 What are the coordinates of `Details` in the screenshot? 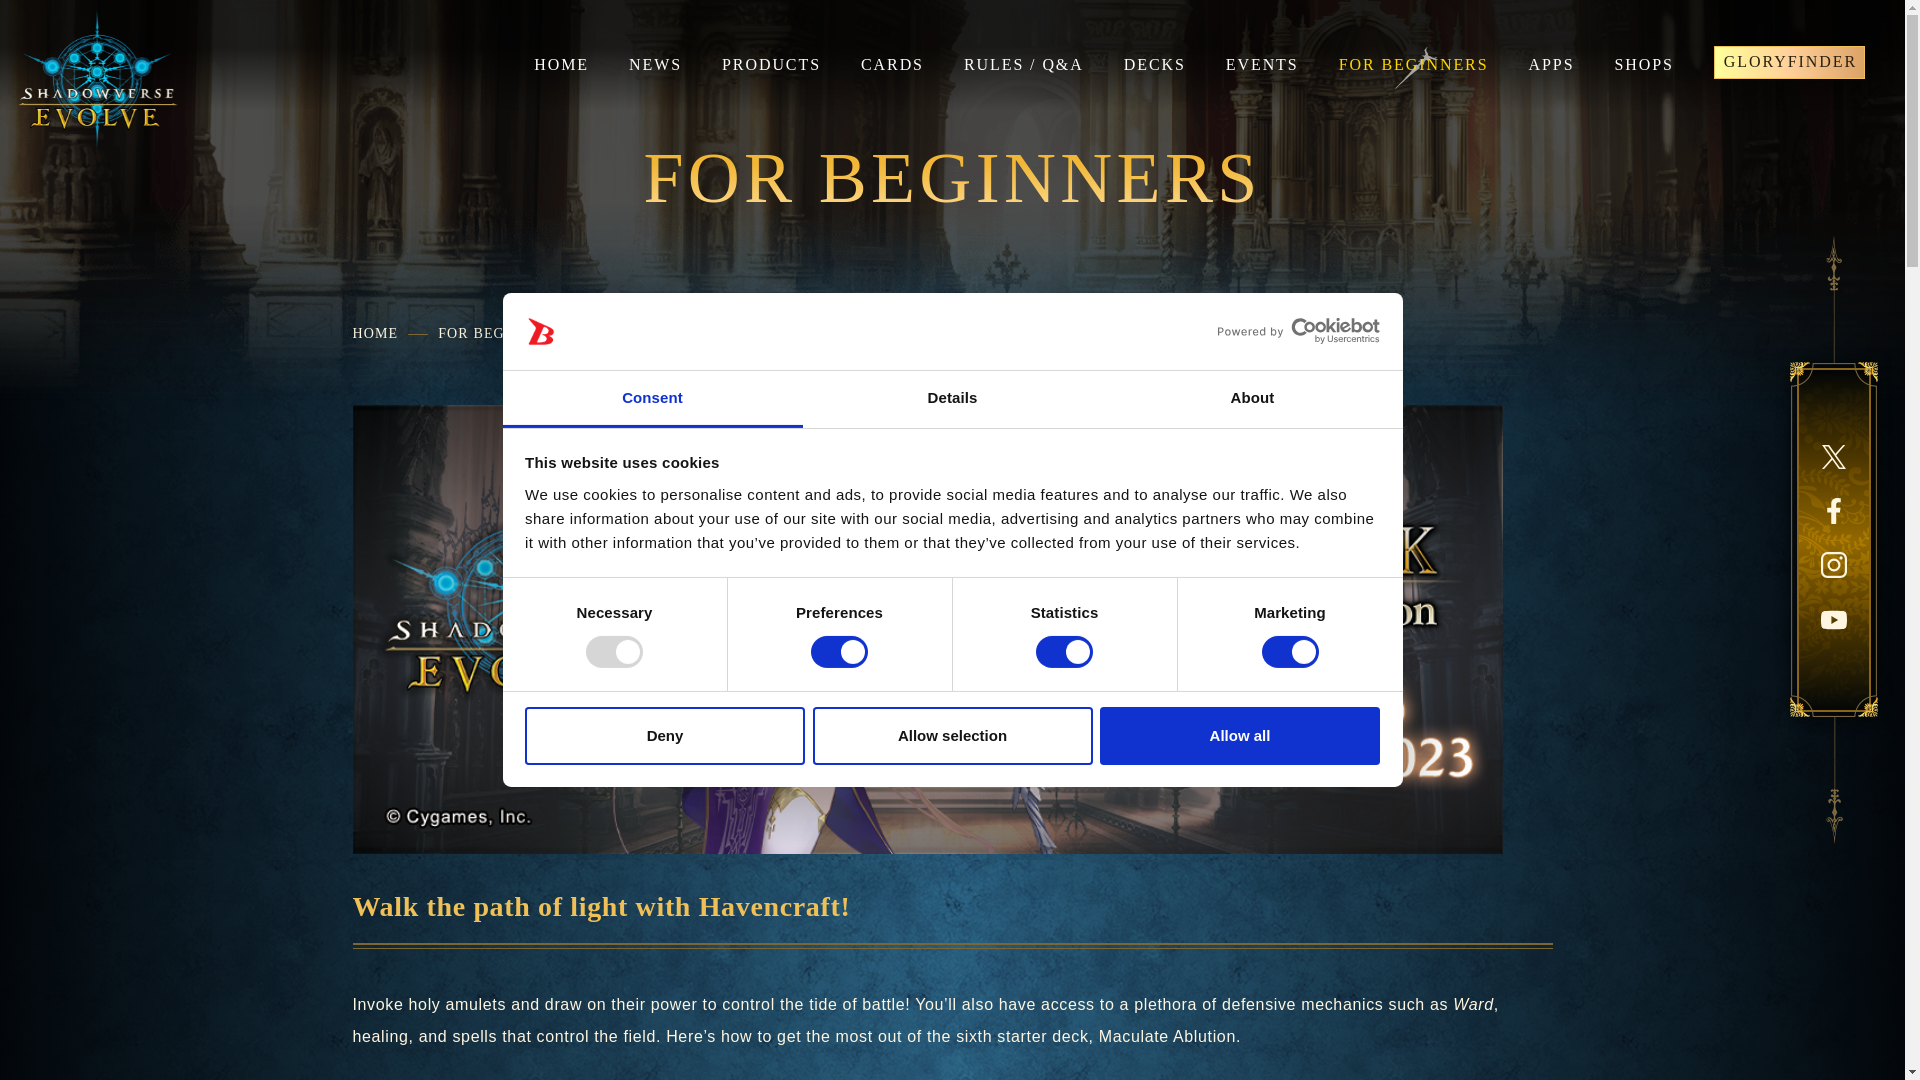 It's located at (952, 399).